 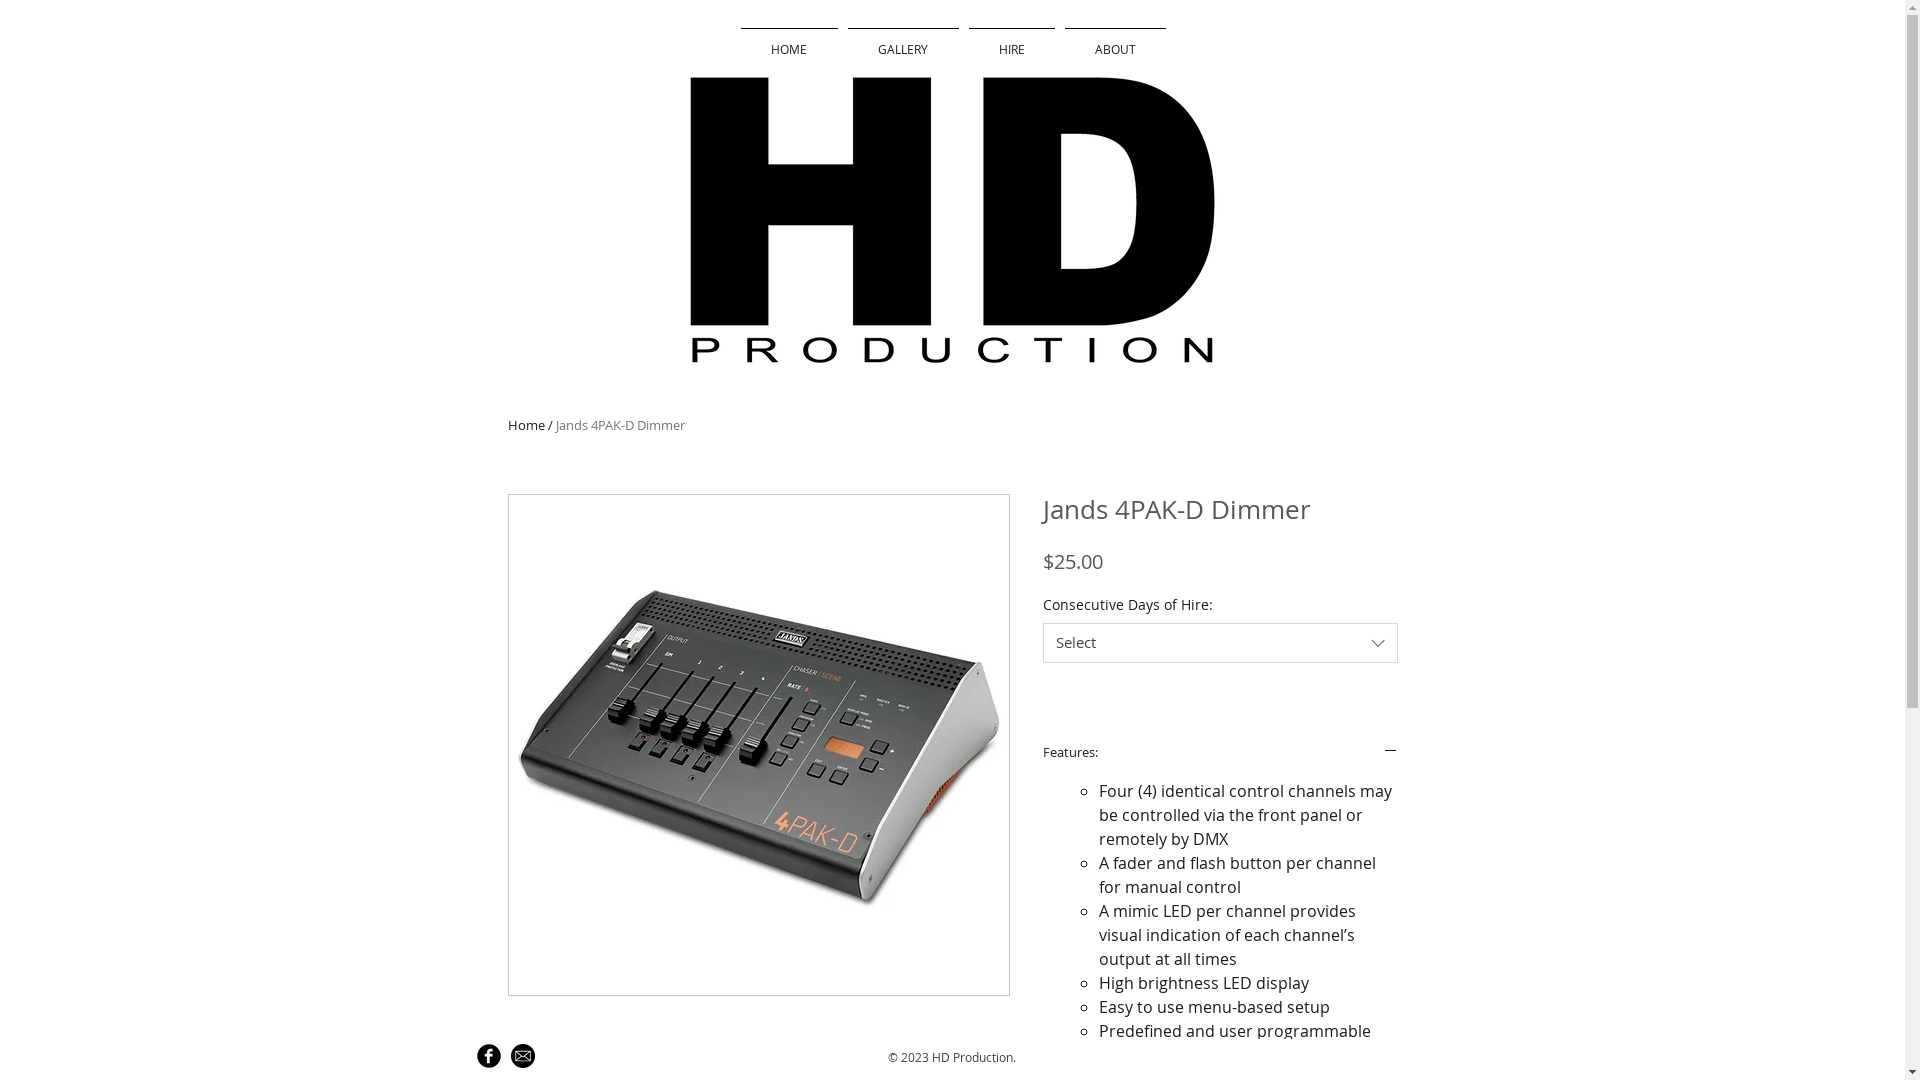 I want to click on GALLERY, so click(x=902, y=40).